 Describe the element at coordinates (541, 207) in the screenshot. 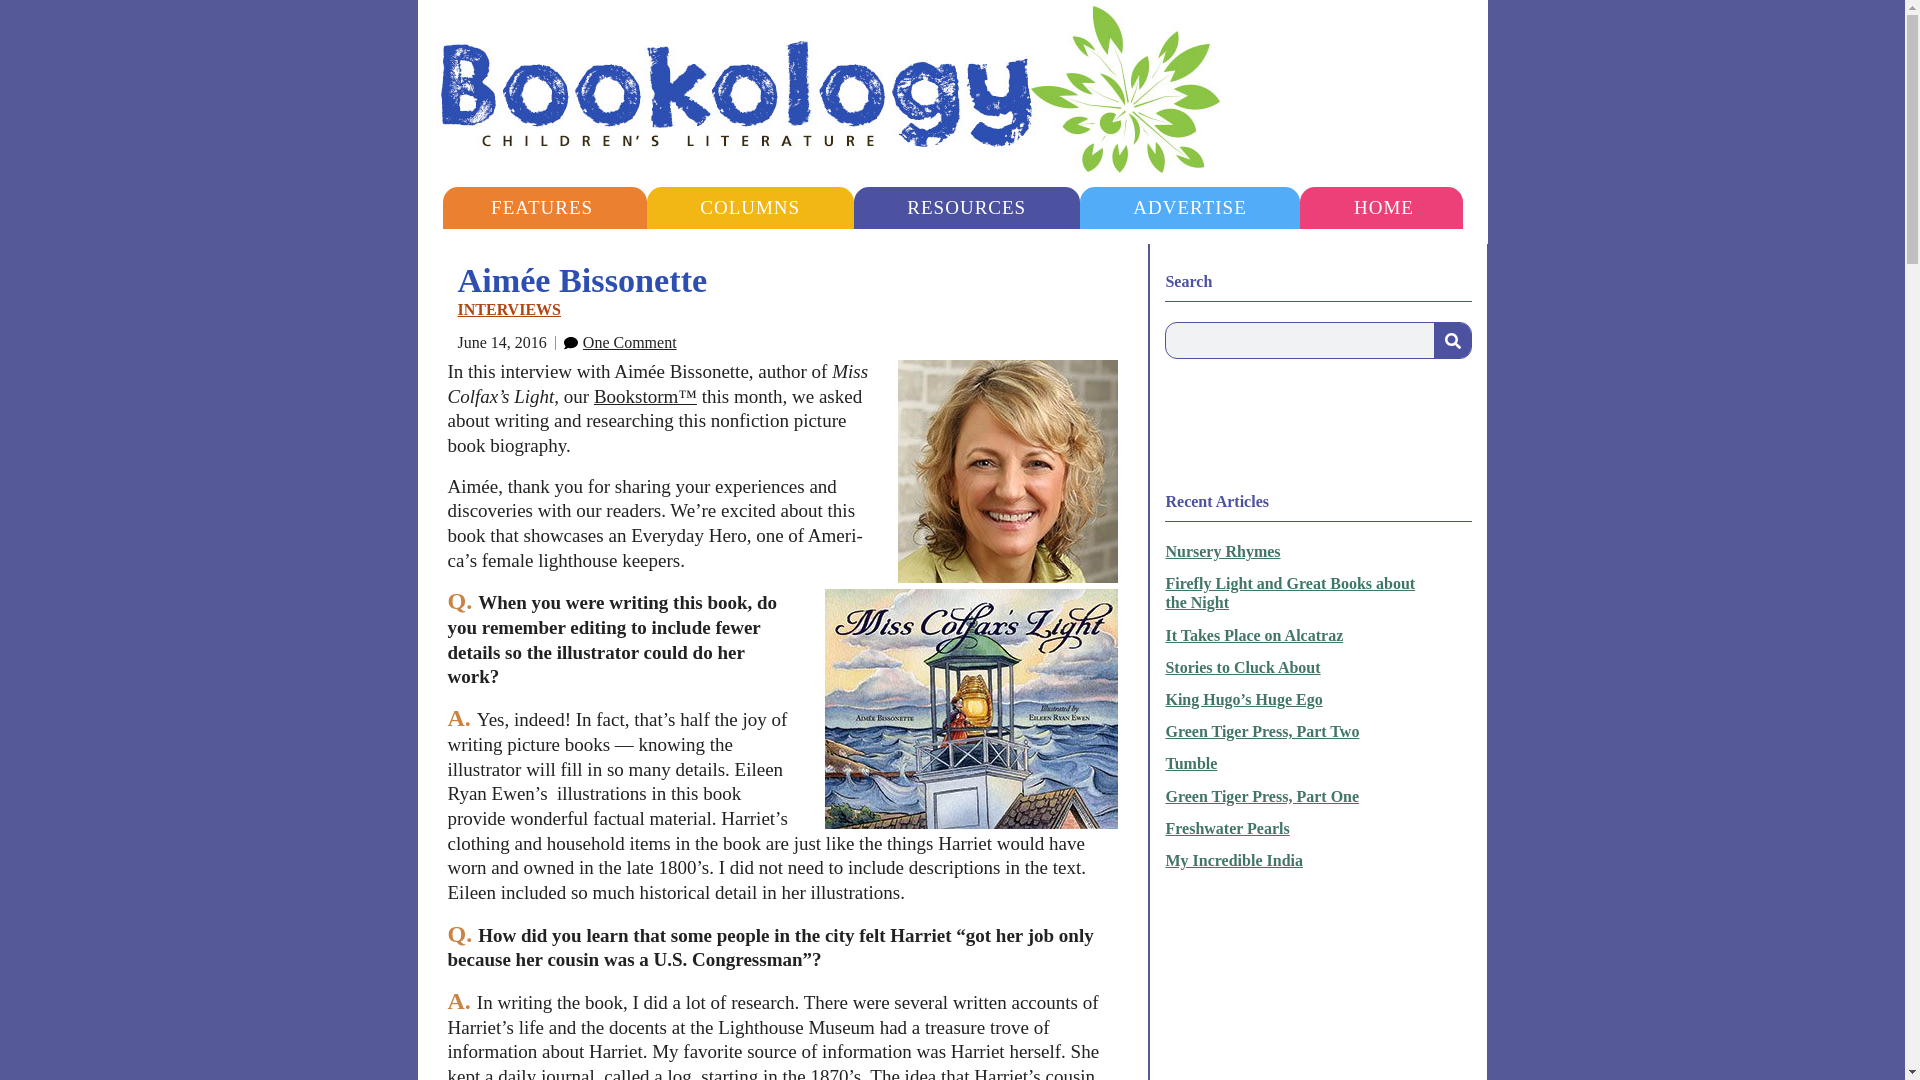

I see `FEATURES` at that location.